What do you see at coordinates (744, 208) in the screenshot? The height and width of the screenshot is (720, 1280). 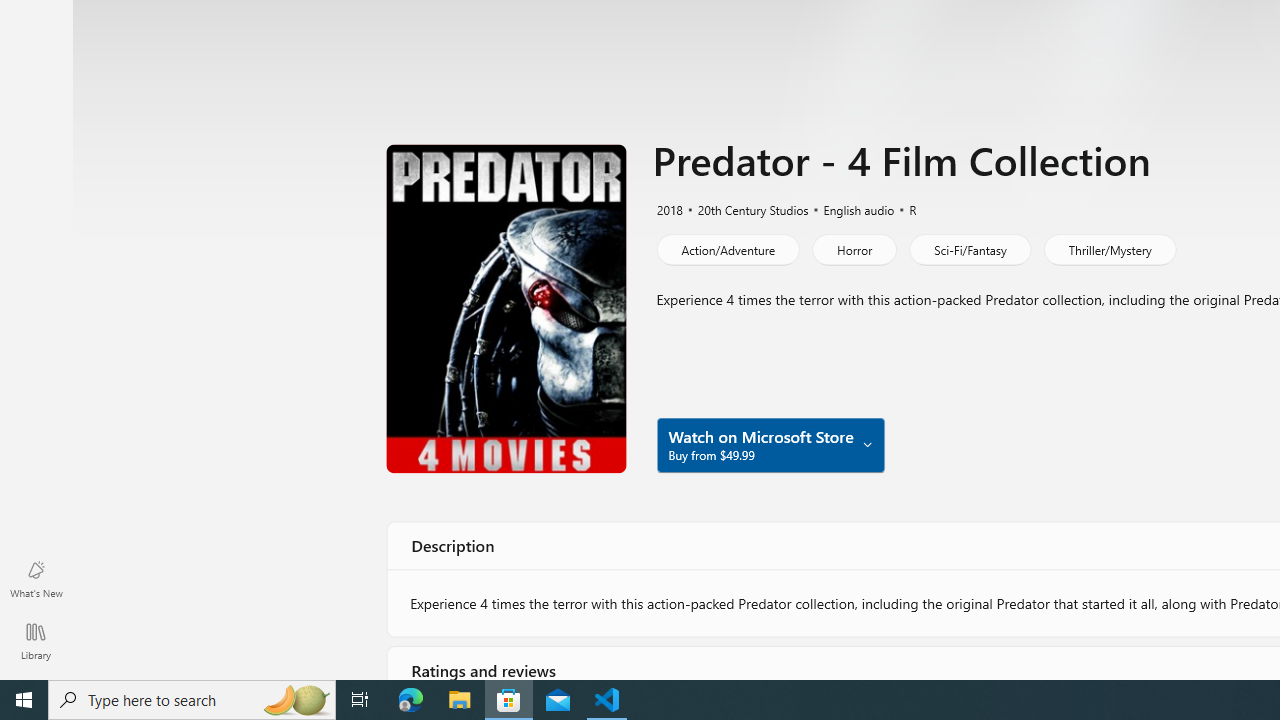 I see `20th Century Studios` at bounding box center [744, 208].